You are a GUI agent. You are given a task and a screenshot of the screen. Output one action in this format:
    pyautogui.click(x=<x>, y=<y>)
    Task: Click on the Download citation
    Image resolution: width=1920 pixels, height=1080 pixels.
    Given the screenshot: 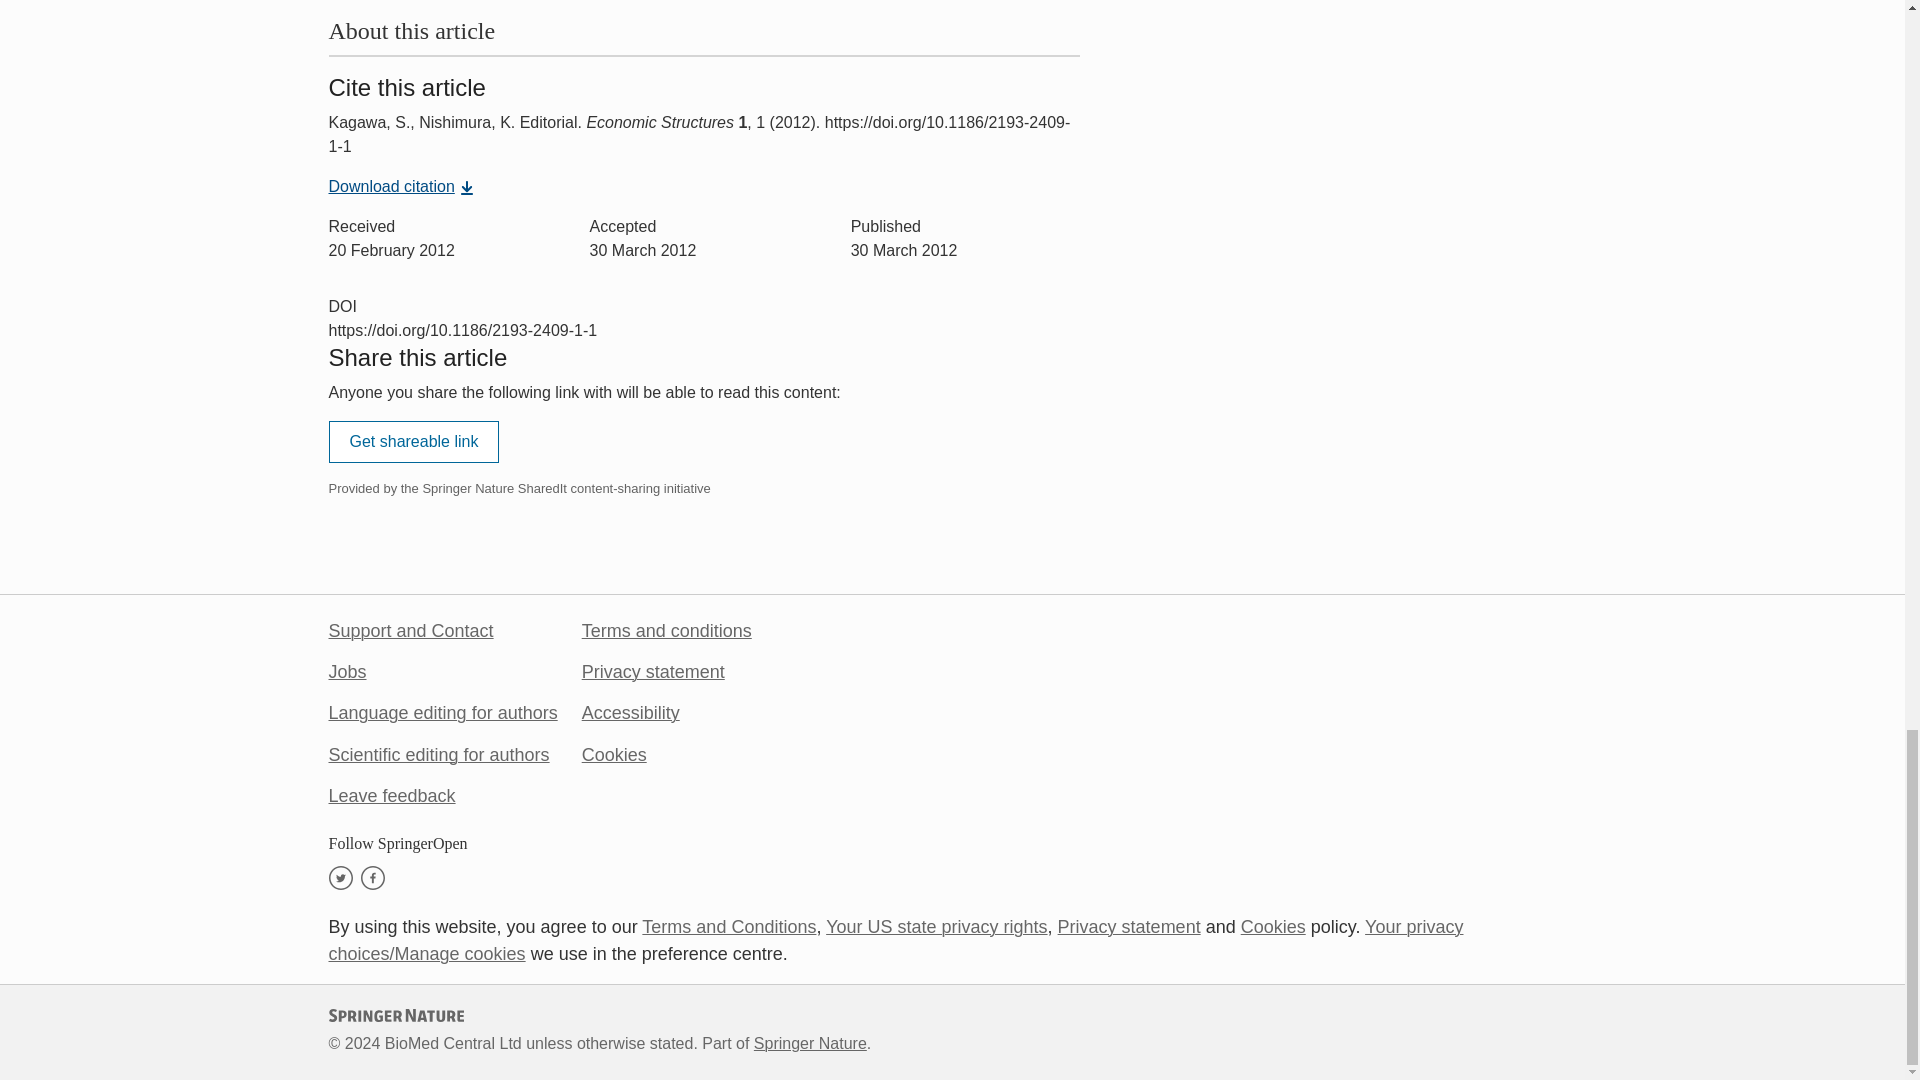 What is the action you would take?
    pyautogui.click(x=401, y=186)
    